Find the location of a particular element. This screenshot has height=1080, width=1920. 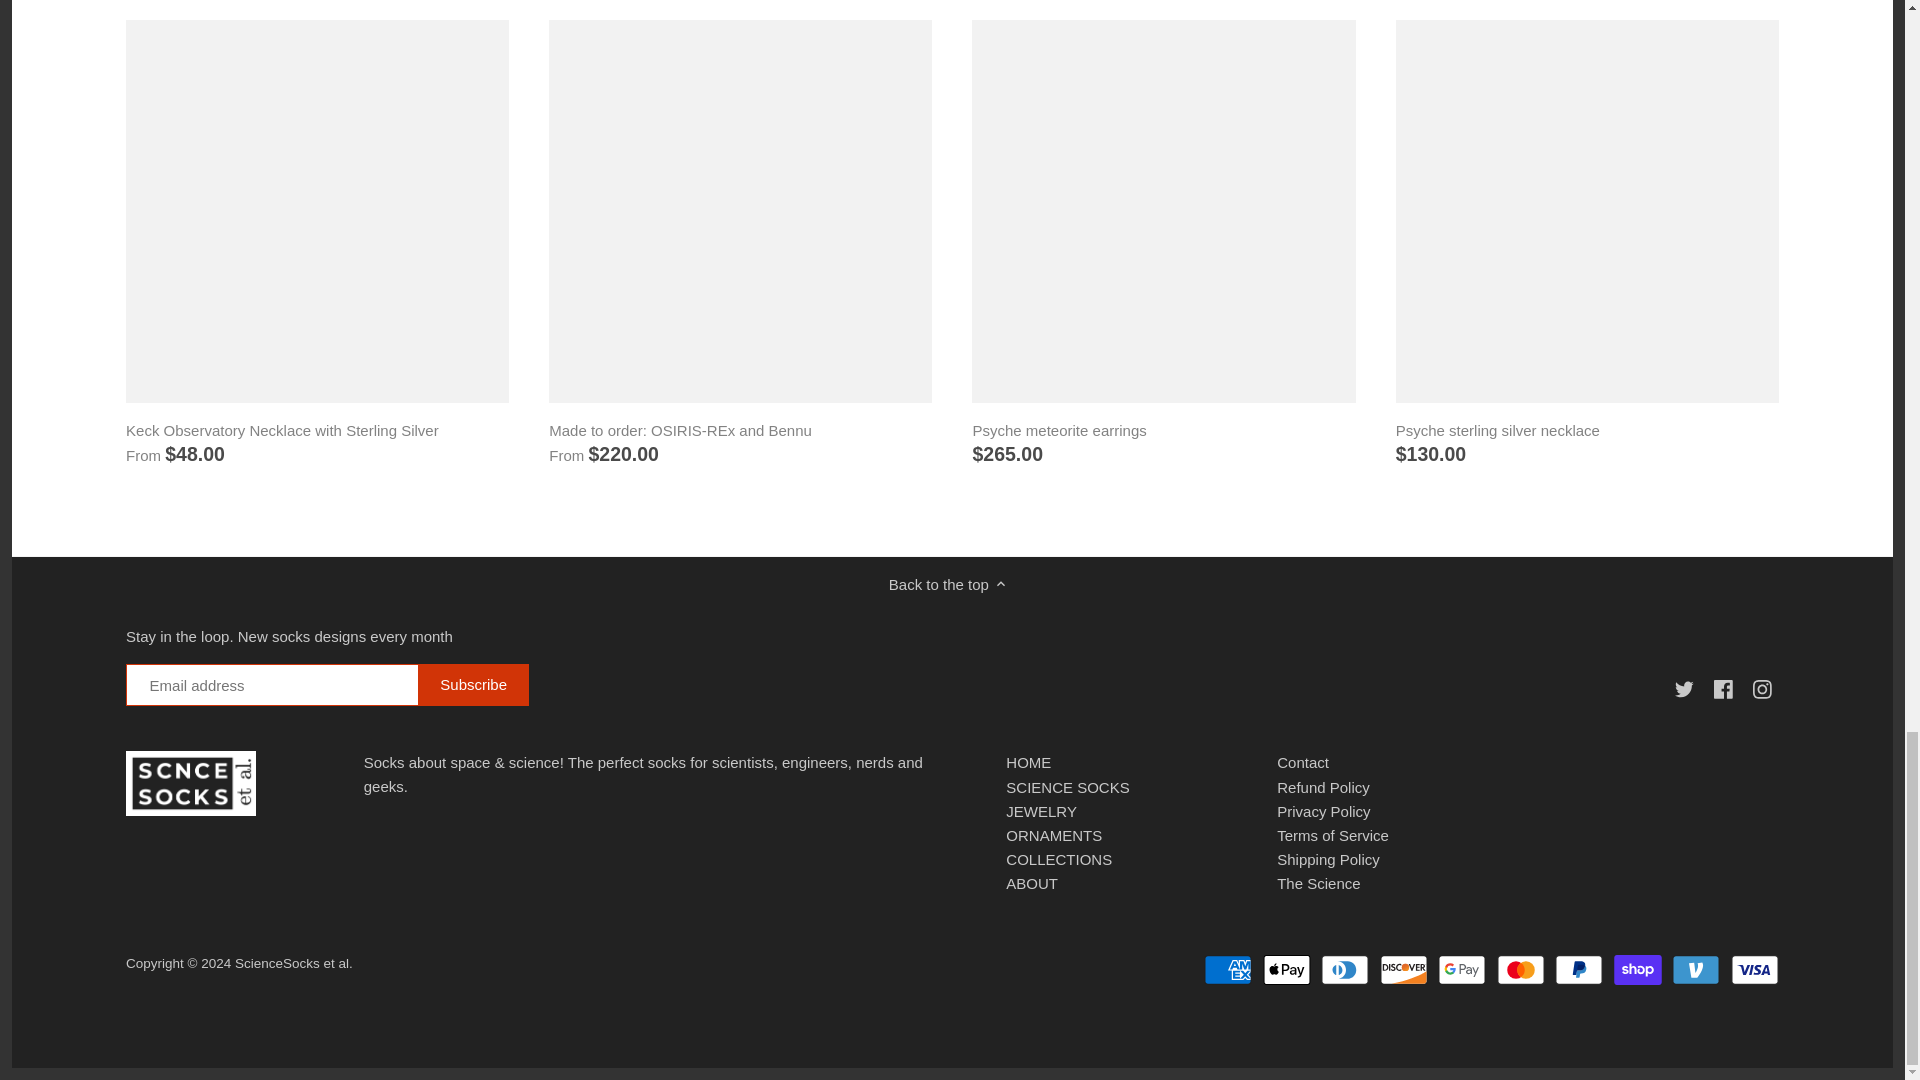

American Express is located at coordinates (1227, 969).